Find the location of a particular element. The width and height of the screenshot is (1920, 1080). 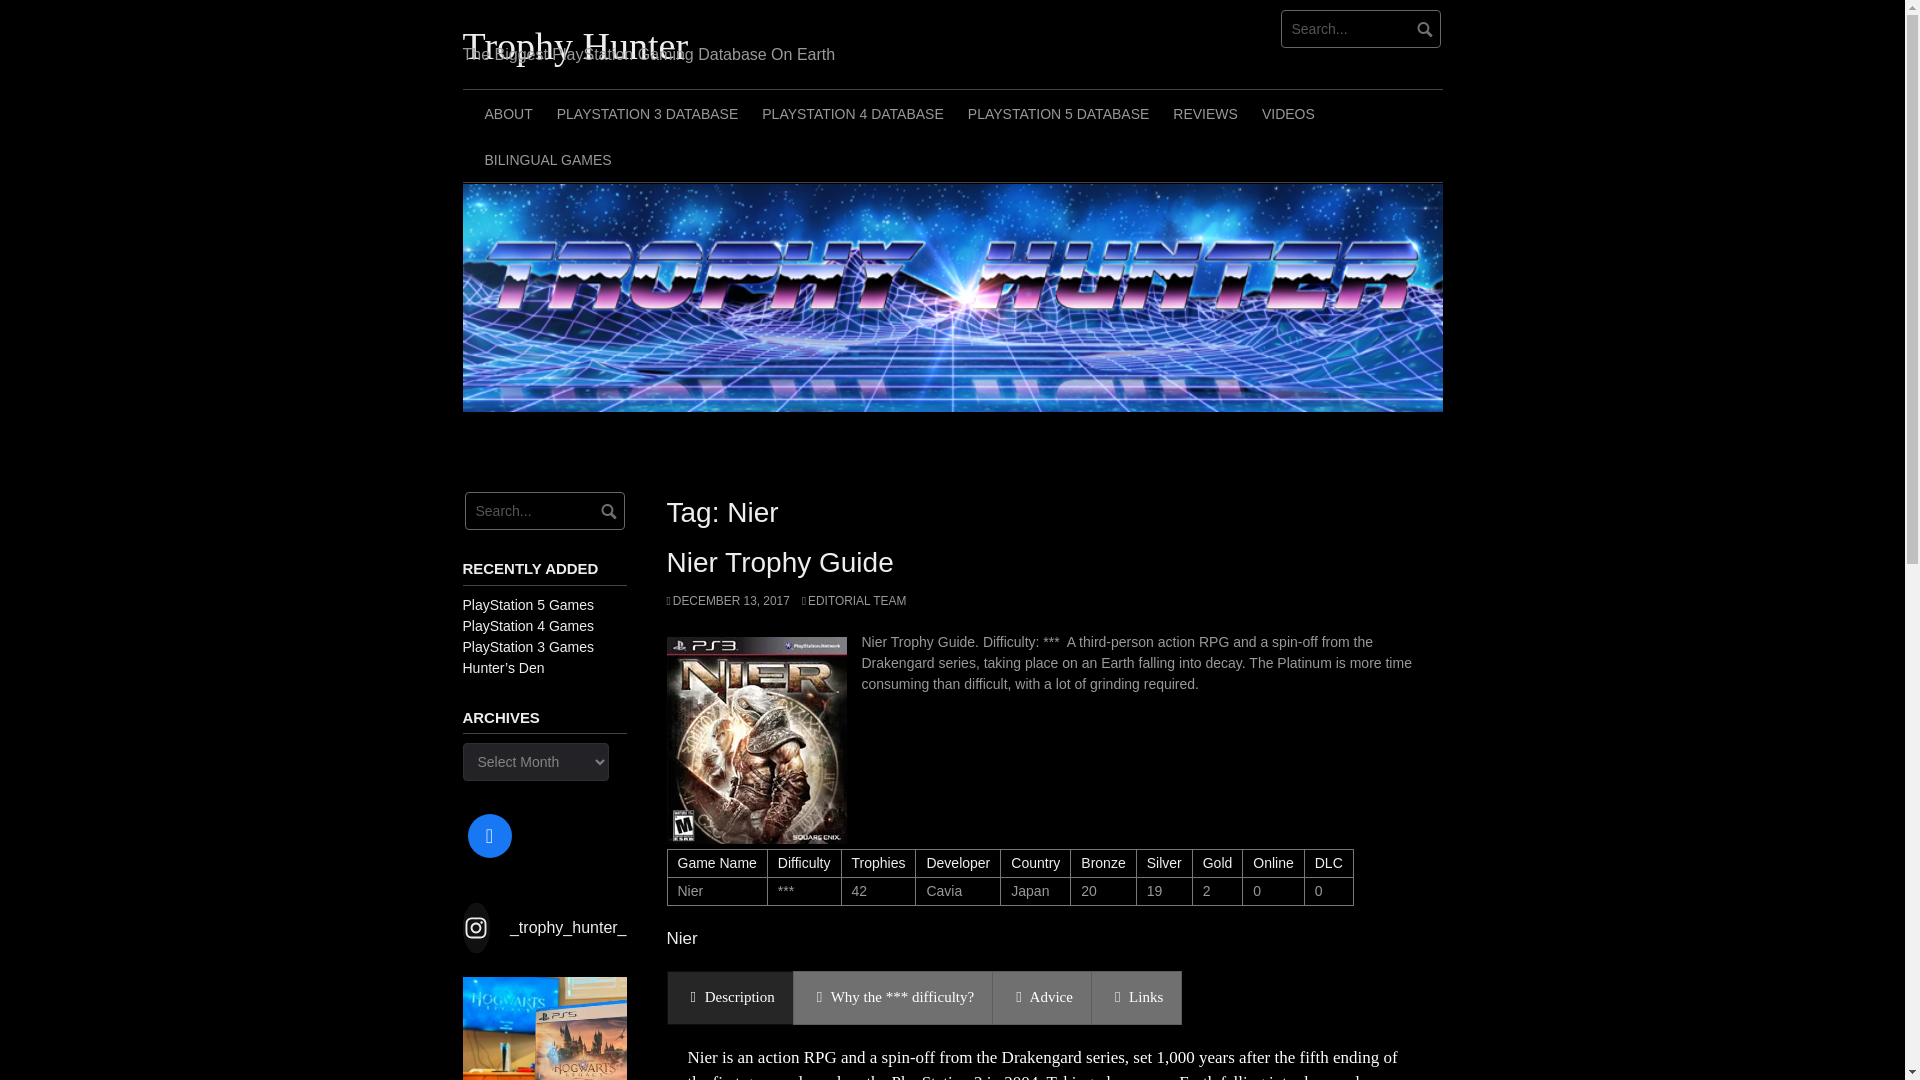

Advice is located at coordinates (1042, 996).